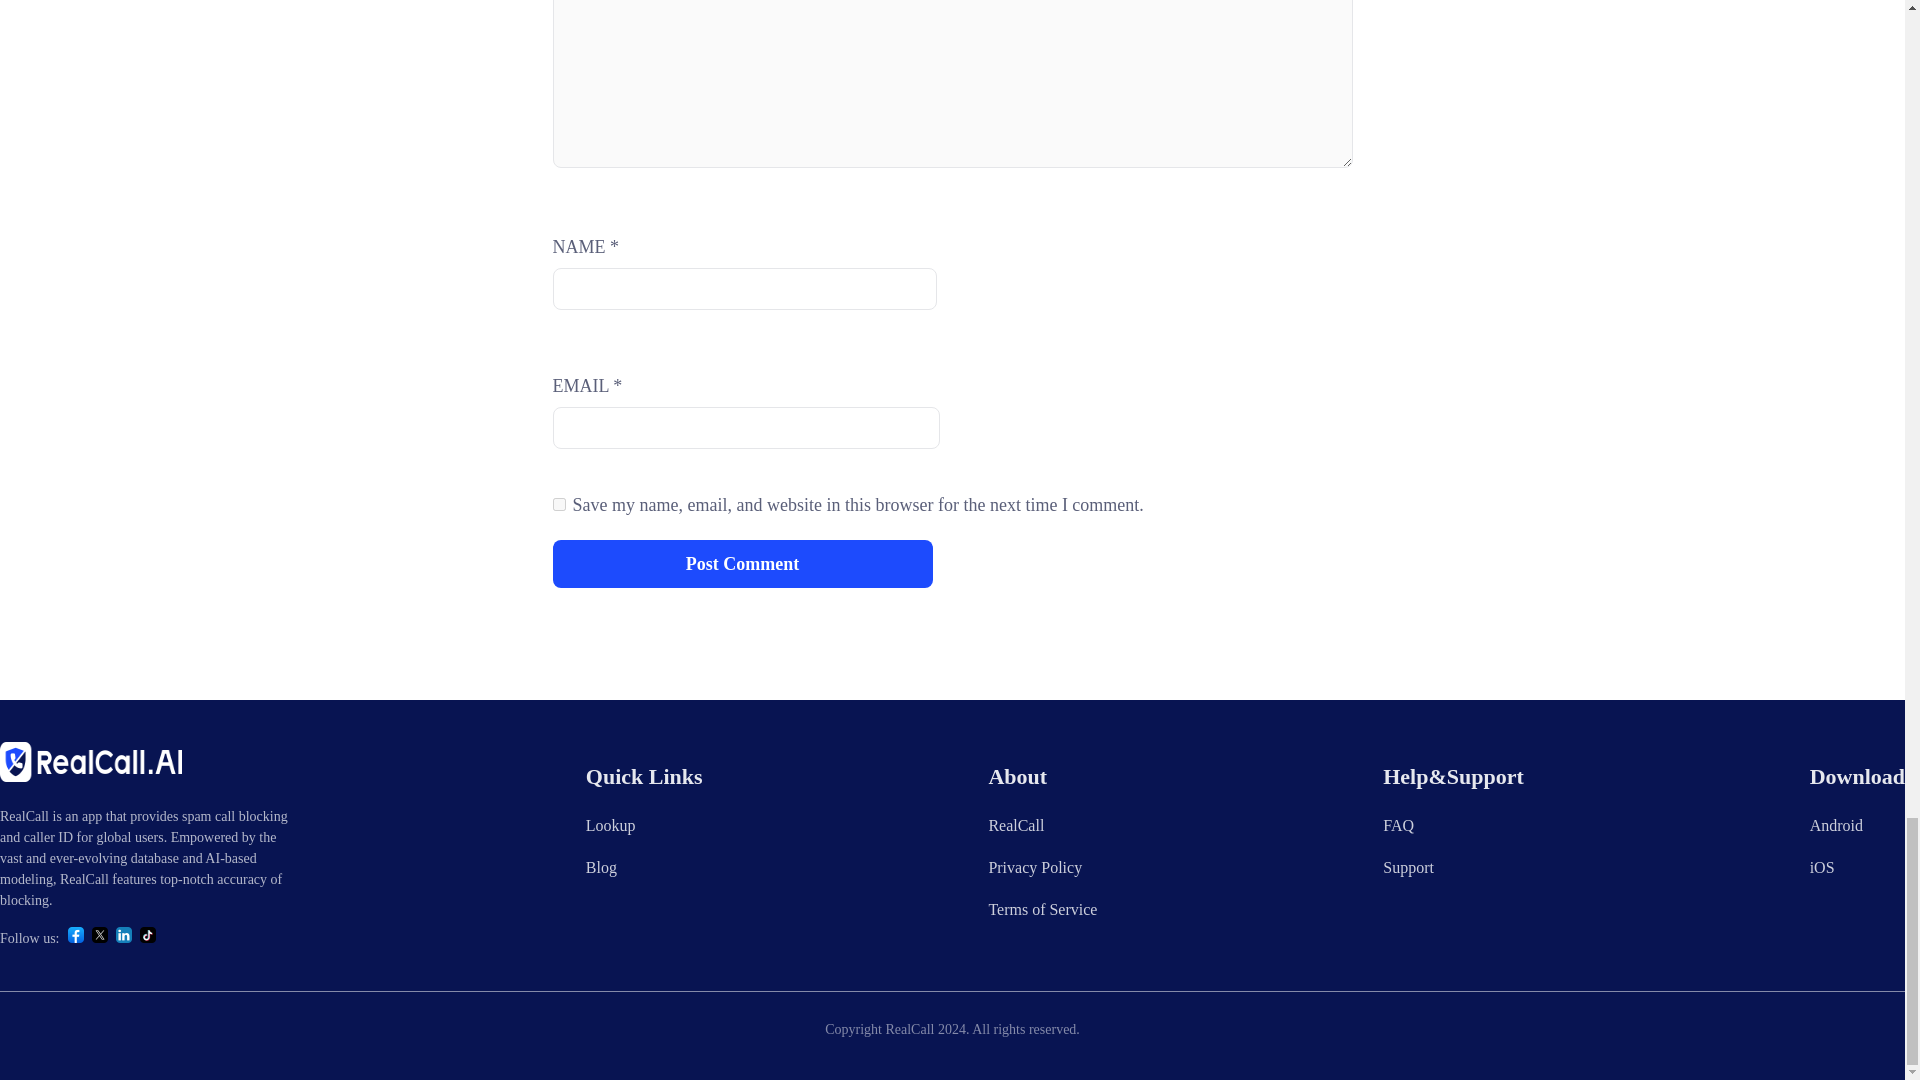  What do you see at coordinates (1042, 909) in the screenshot?
I see `Terms of Service` at bounding box center [1042, 909].